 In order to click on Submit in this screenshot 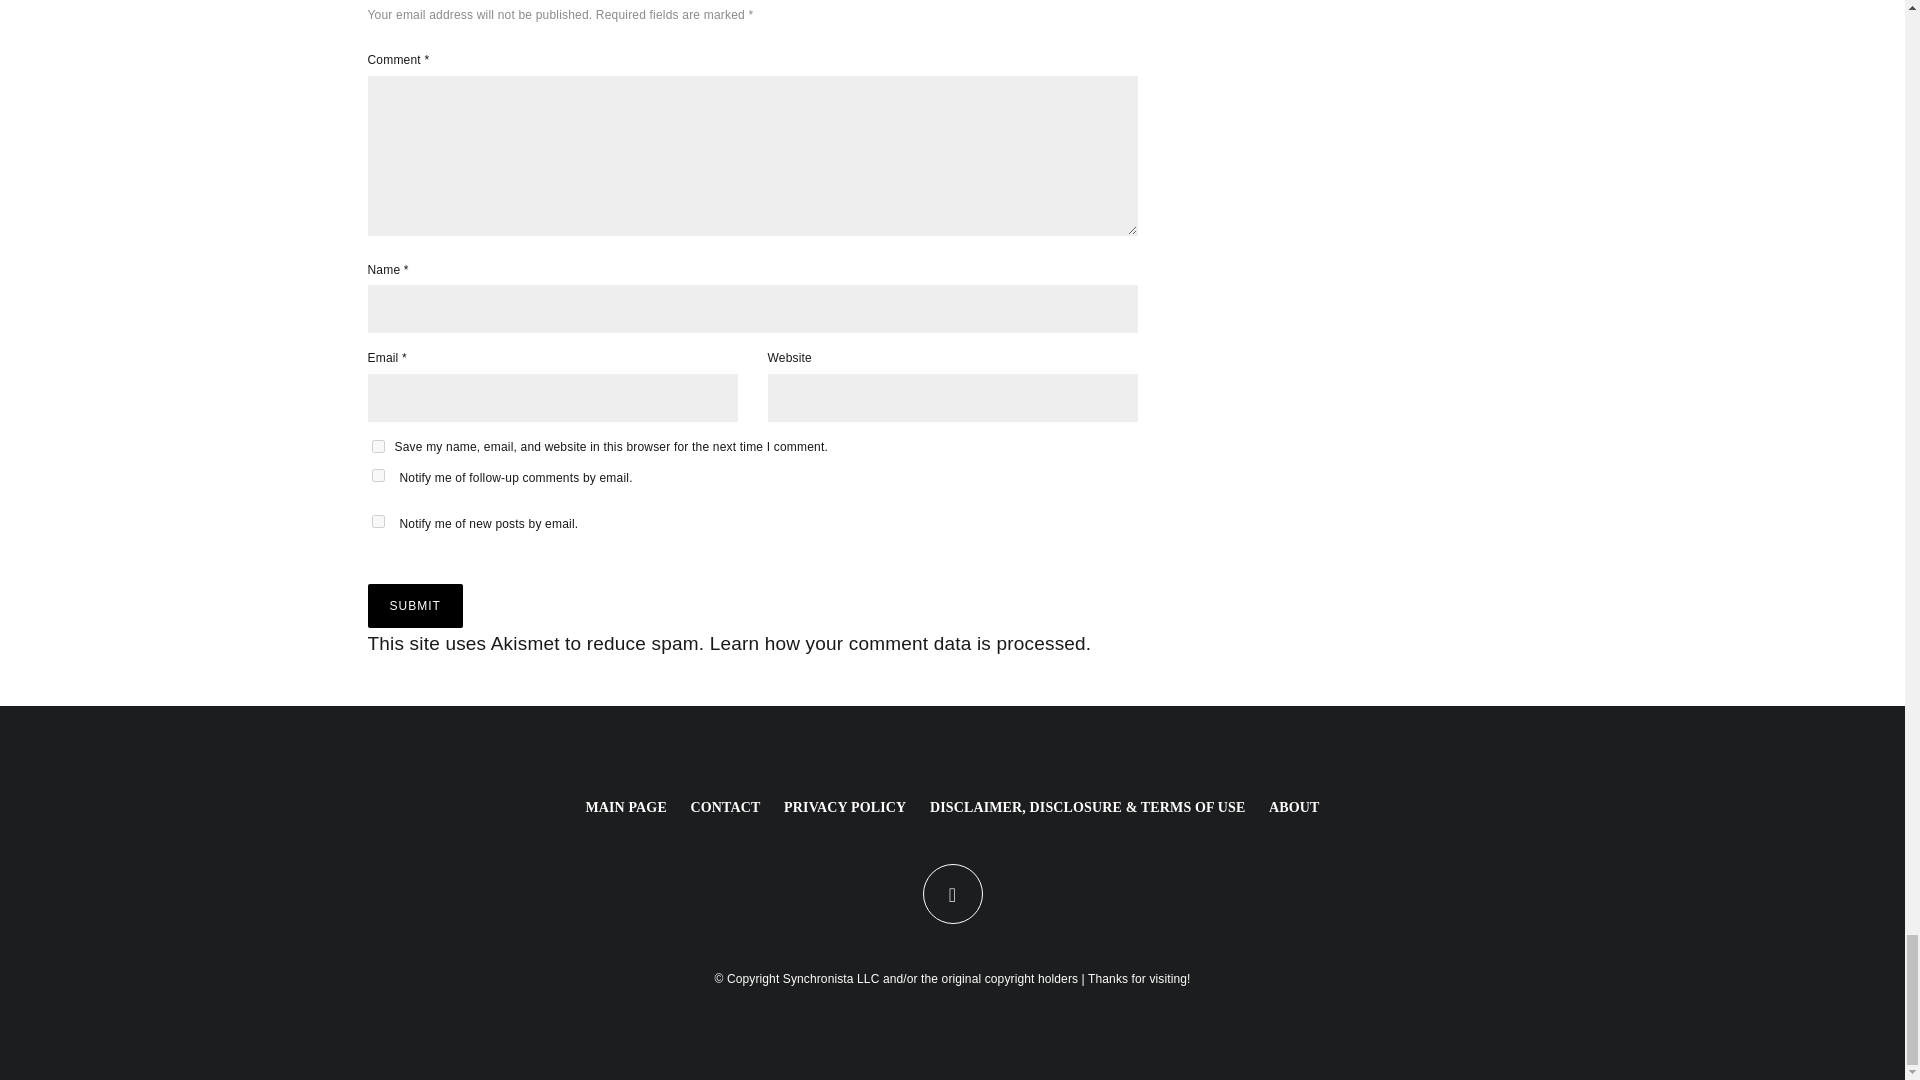, I will do `click(415, 606)`.